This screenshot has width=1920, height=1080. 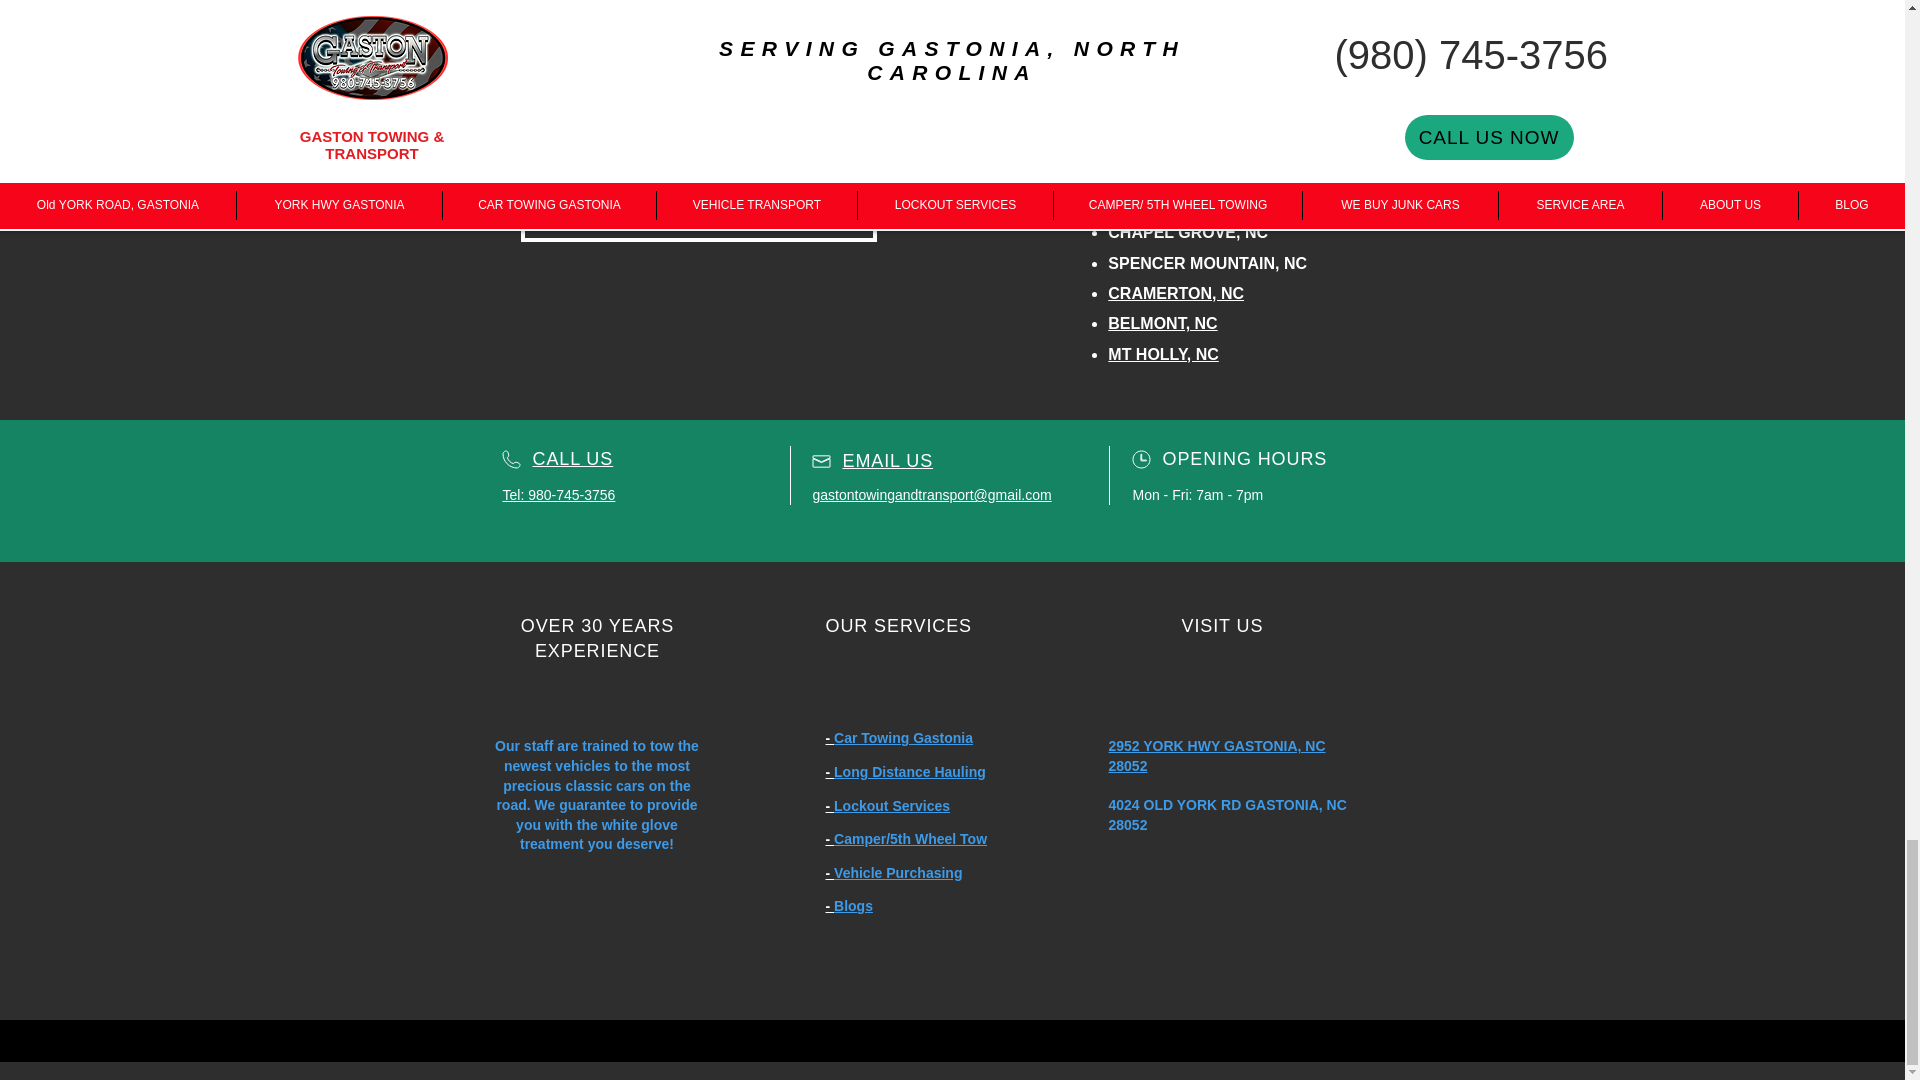 I want to click on - Car Towing Gastonia, so click(x=899, y=738).